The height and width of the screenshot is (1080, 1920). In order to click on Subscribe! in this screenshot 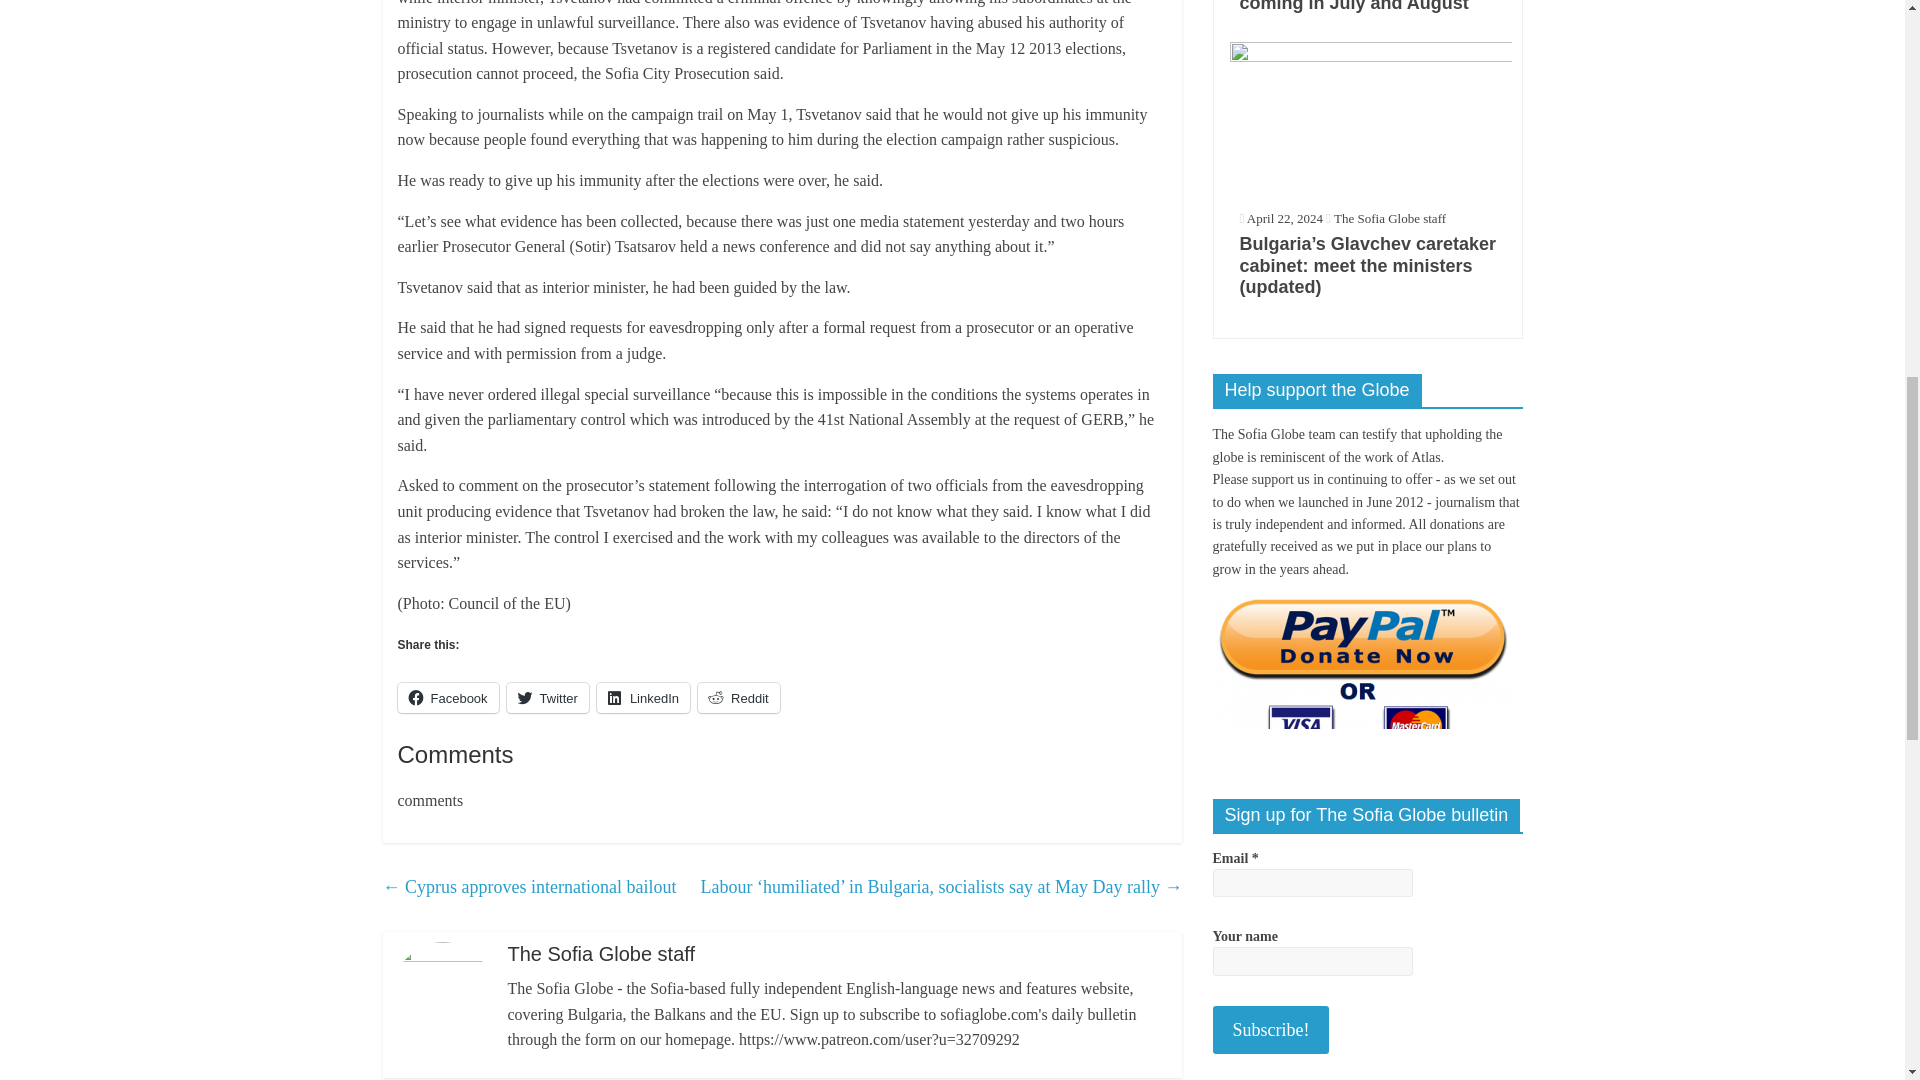, I will do `click(1270, 1030)`.